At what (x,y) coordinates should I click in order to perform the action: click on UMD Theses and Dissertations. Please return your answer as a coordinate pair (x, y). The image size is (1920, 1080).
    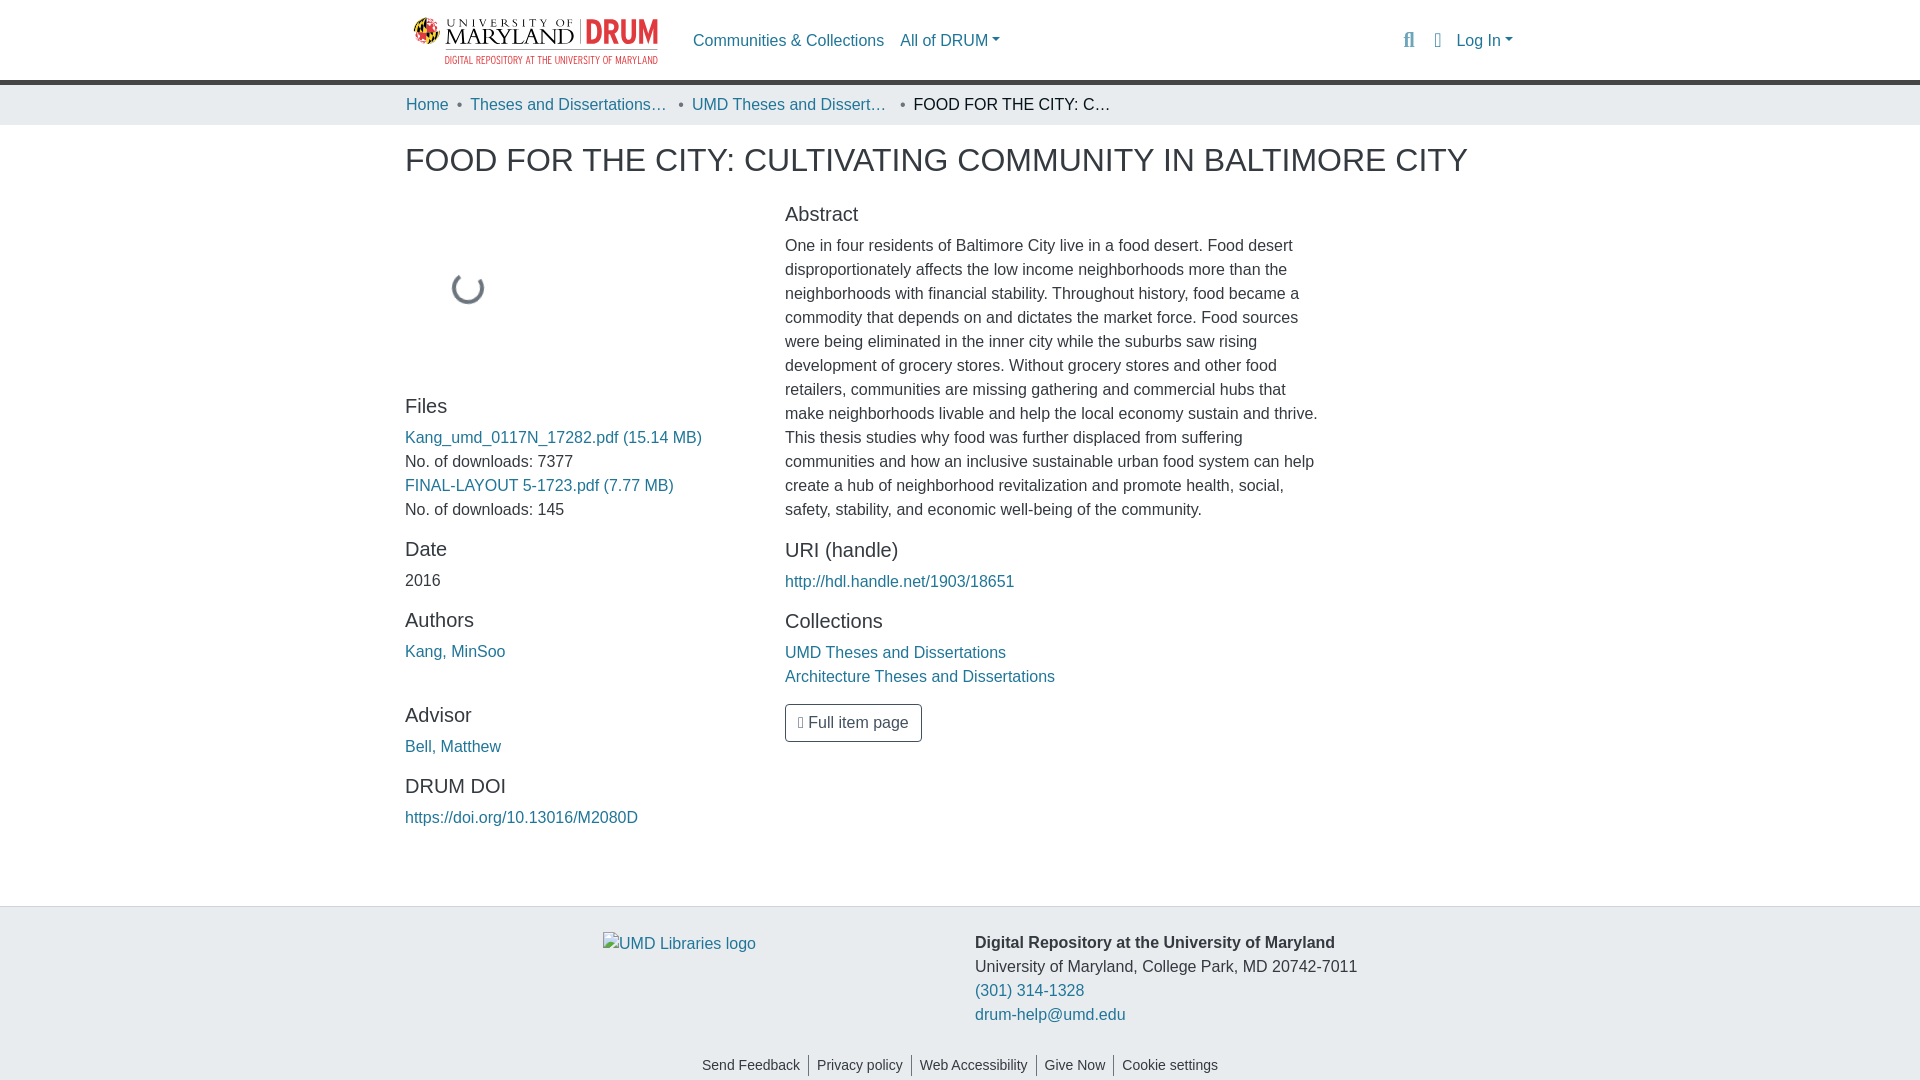
    Looking at the image, I should click on (896, 652).